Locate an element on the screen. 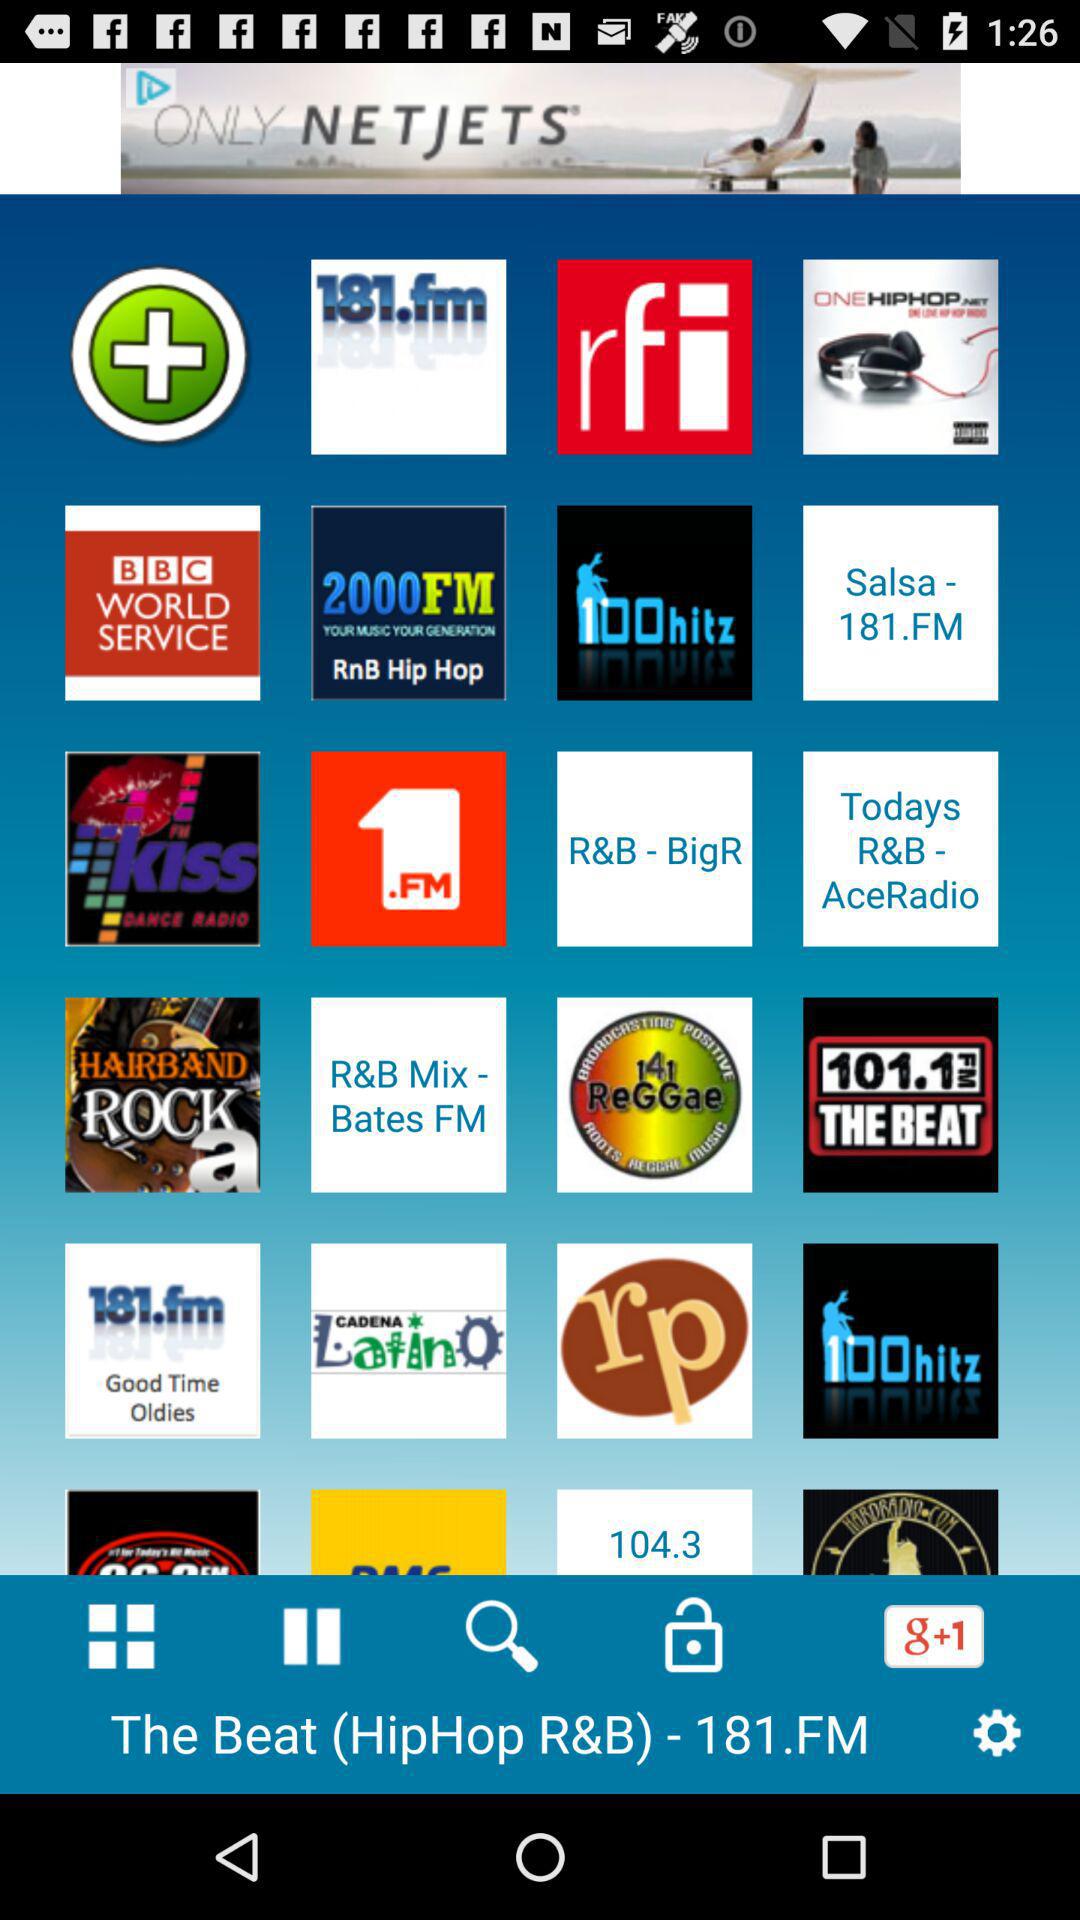 The width and height of the screenshot is (1080, 1920). home is located at coordinates (121, 1636).